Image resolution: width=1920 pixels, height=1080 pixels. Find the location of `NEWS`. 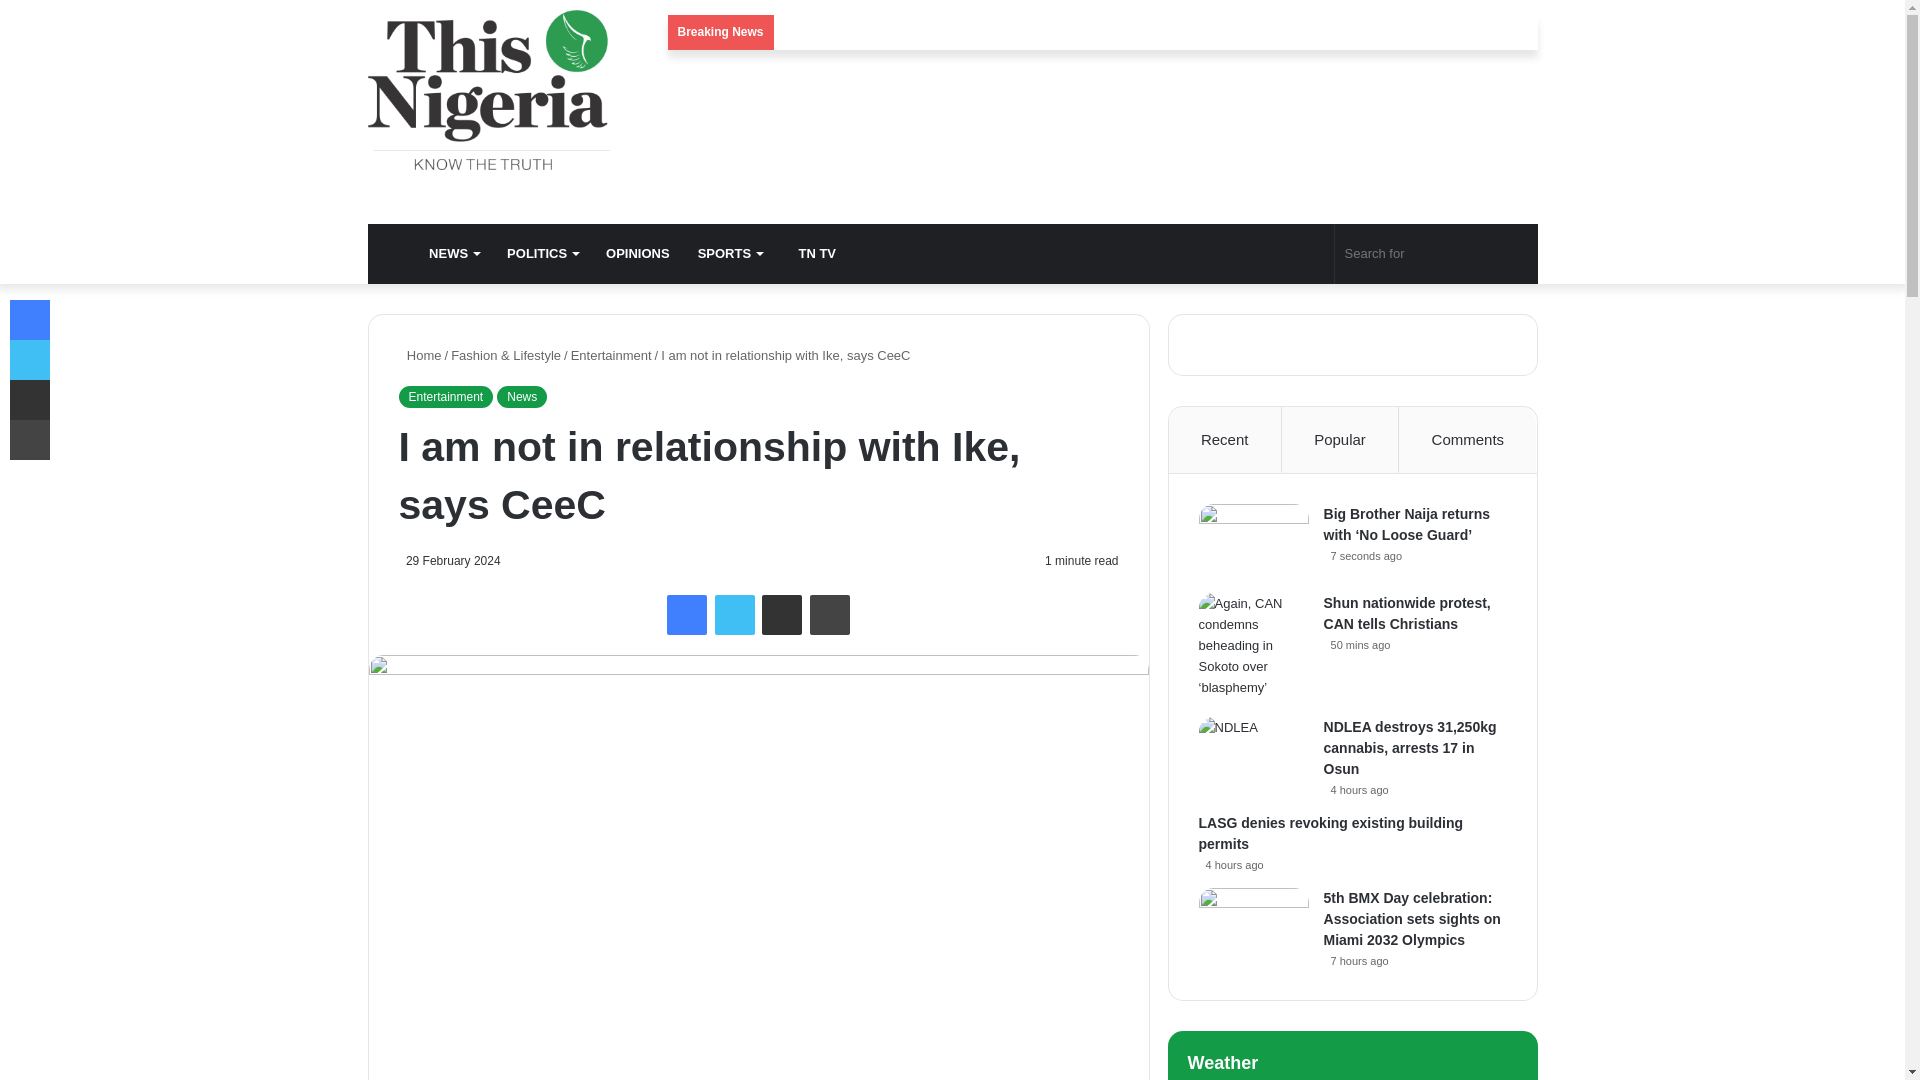

NEWS is located at coordinates (454, 254).